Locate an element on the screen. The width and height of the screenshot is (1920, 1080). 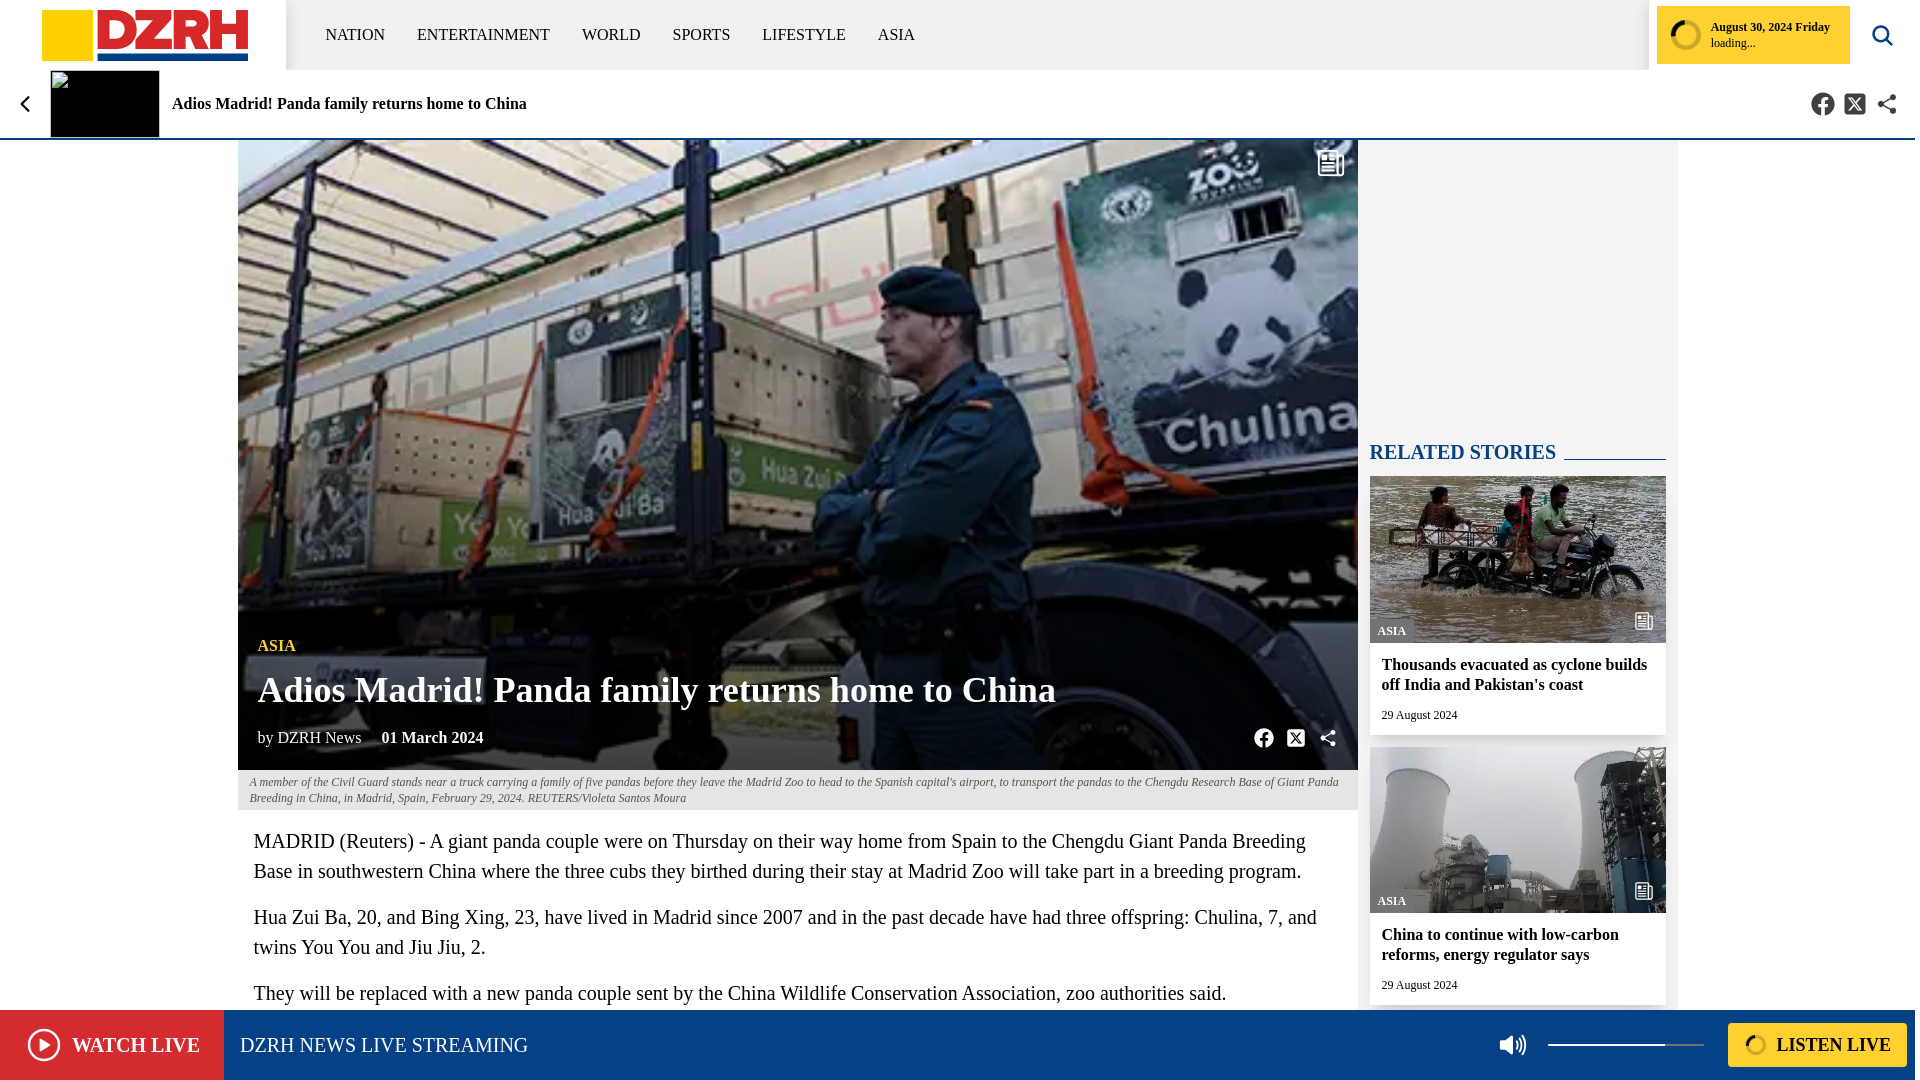
SPORTS is located at coordinates (702, 34).